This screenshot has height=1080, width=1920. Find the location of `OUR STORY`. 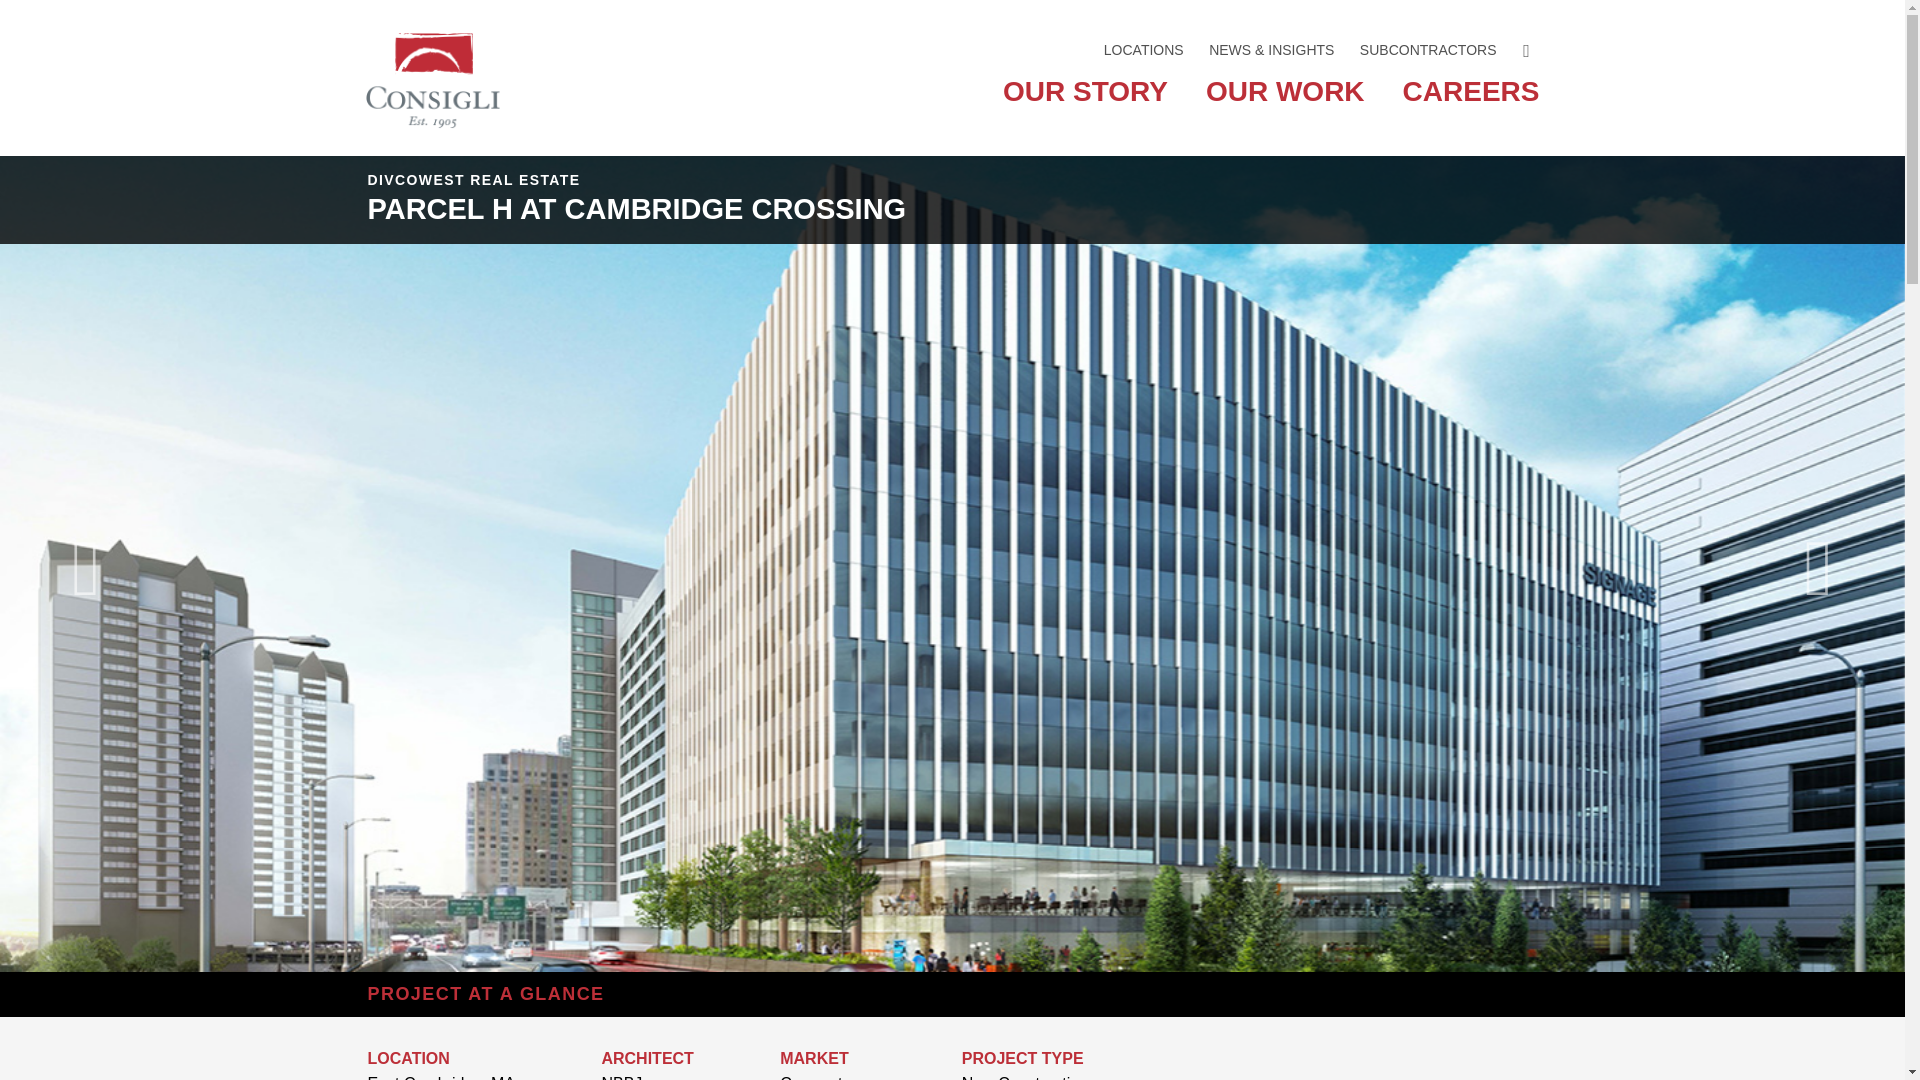

OUR STORY is located at coordinates (1084, 104).